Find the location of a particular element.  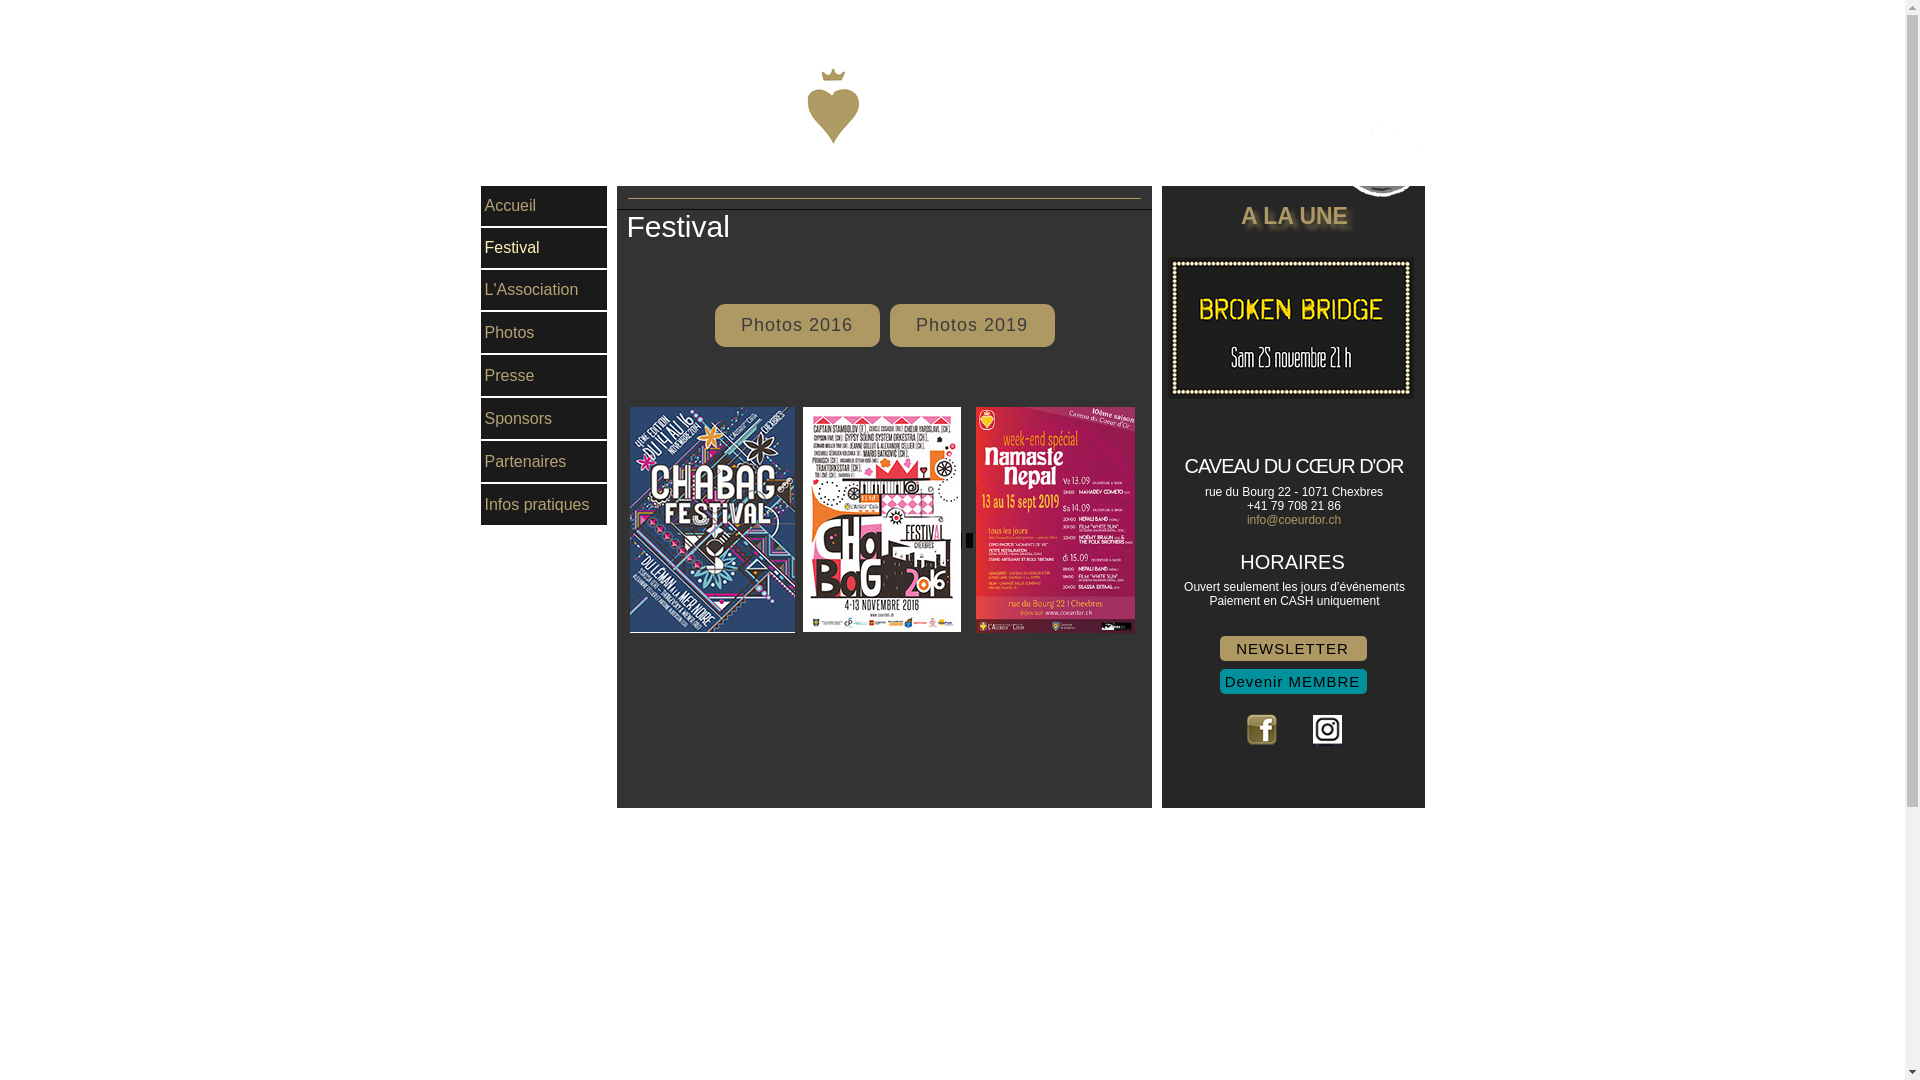

Photos is located at coordinates (543, 332).